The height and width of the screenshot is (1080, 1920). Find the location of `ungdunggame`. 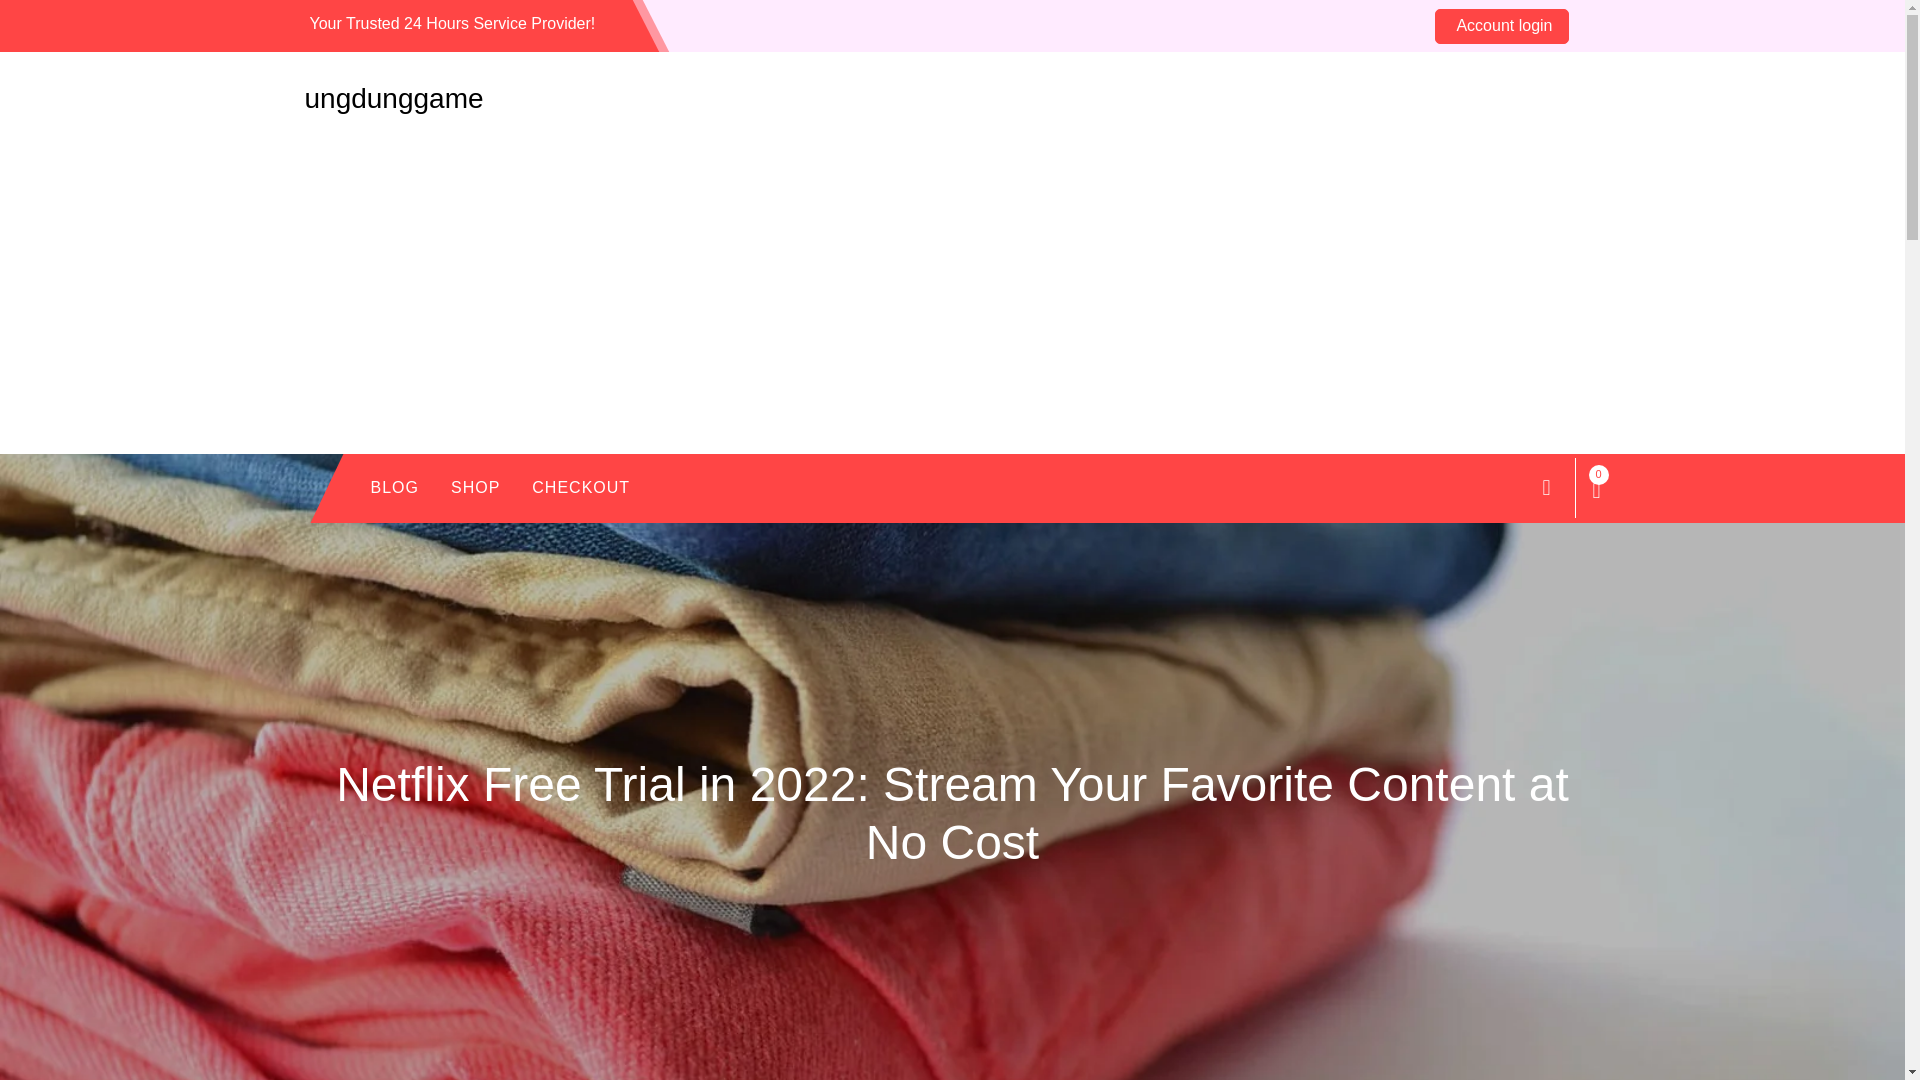

ungdunggame is located at coordinates (393, 98).